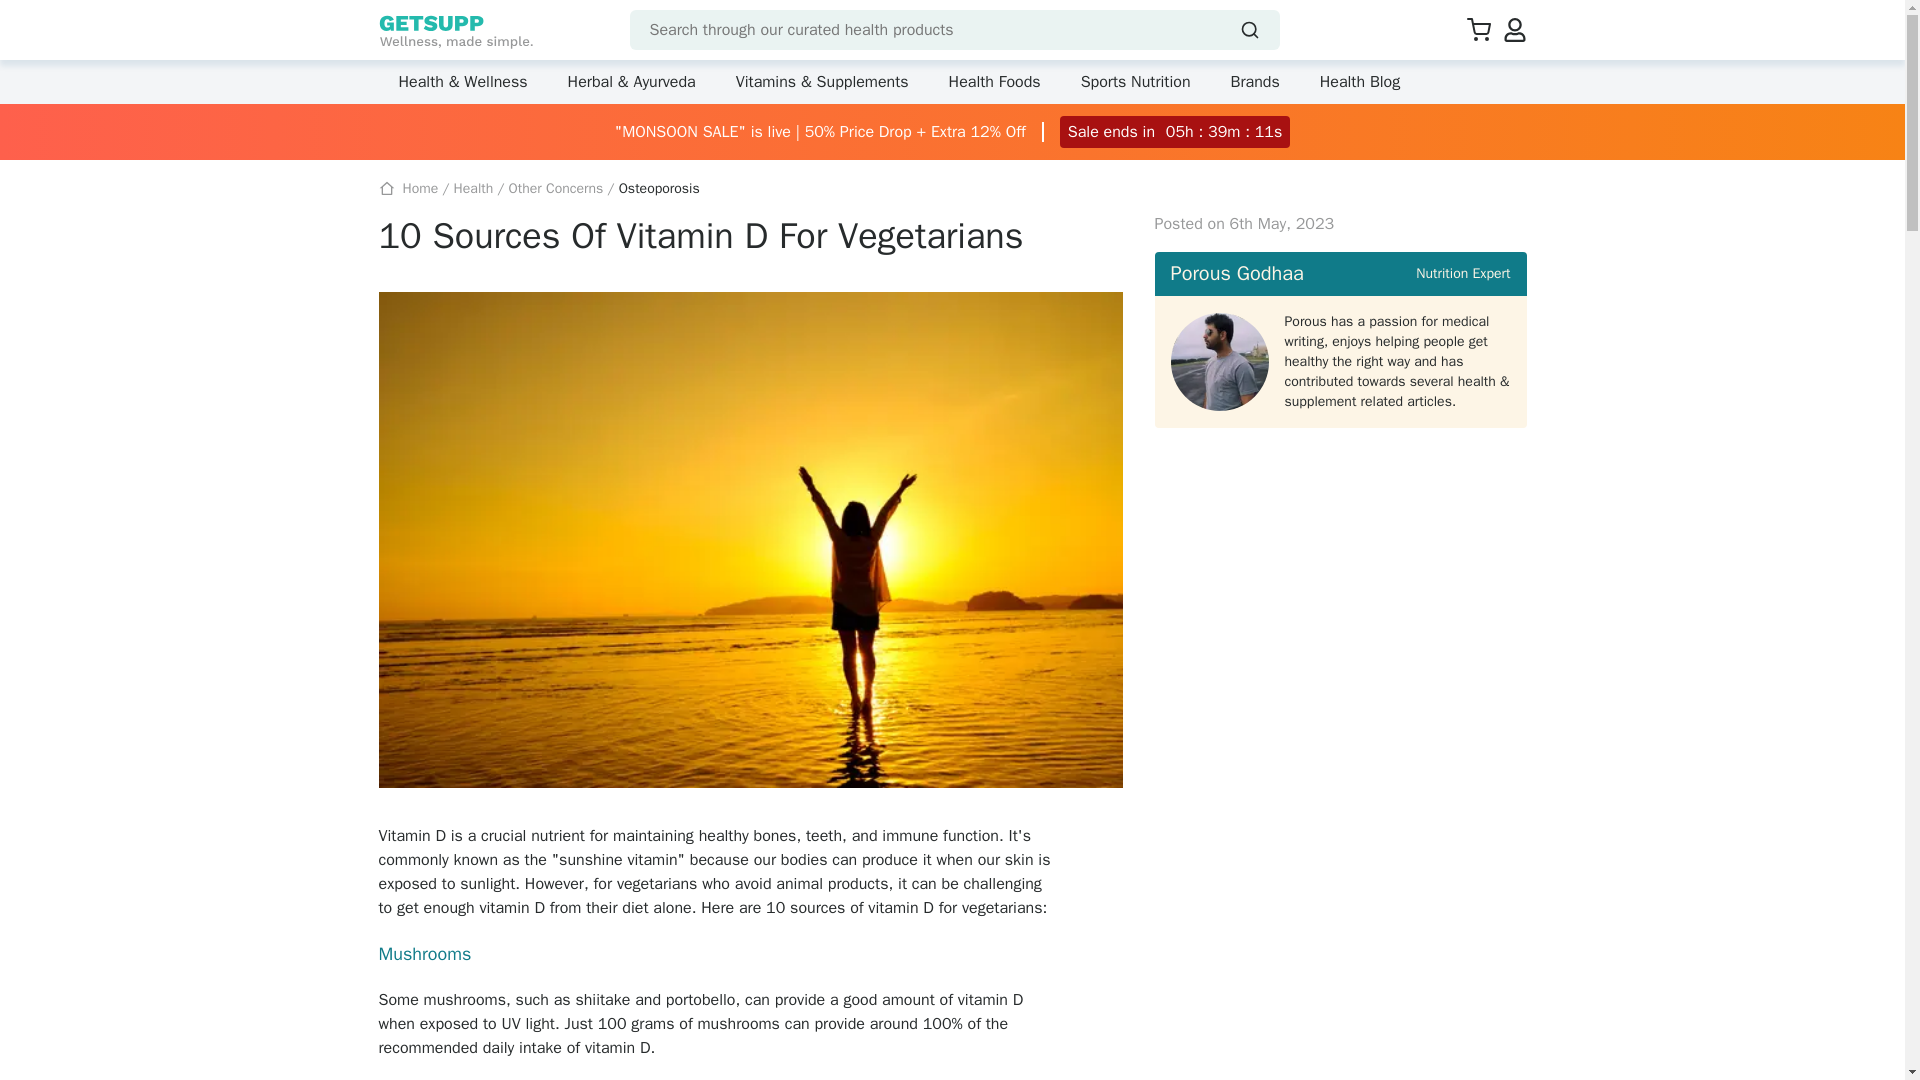 This screenshot has height=1080, width=1920. I want to click on Search through our curated health products, so click(954, 29).